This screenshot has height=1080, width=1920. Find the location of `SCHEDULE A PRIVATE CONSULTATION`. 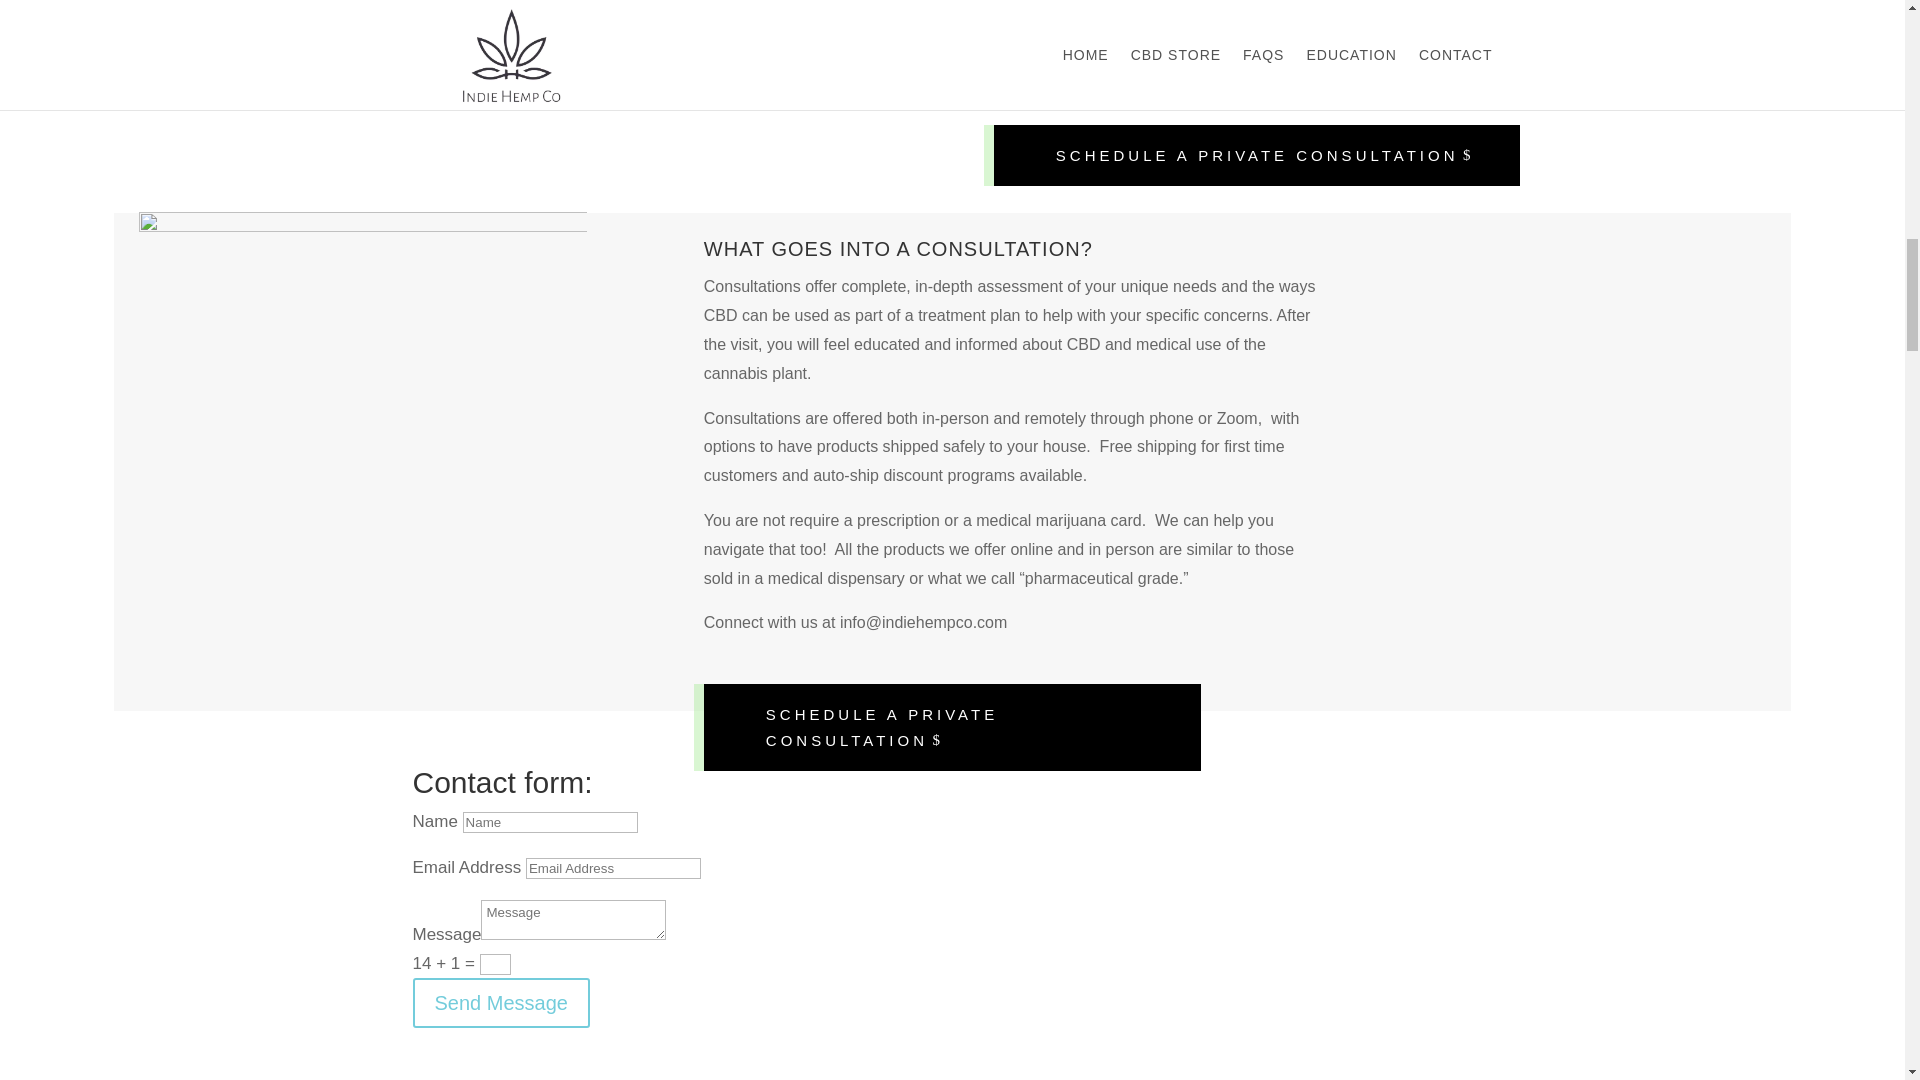

SCHEDULE A PRIVATE CONSULTATION is located at coordinates (952, 727).